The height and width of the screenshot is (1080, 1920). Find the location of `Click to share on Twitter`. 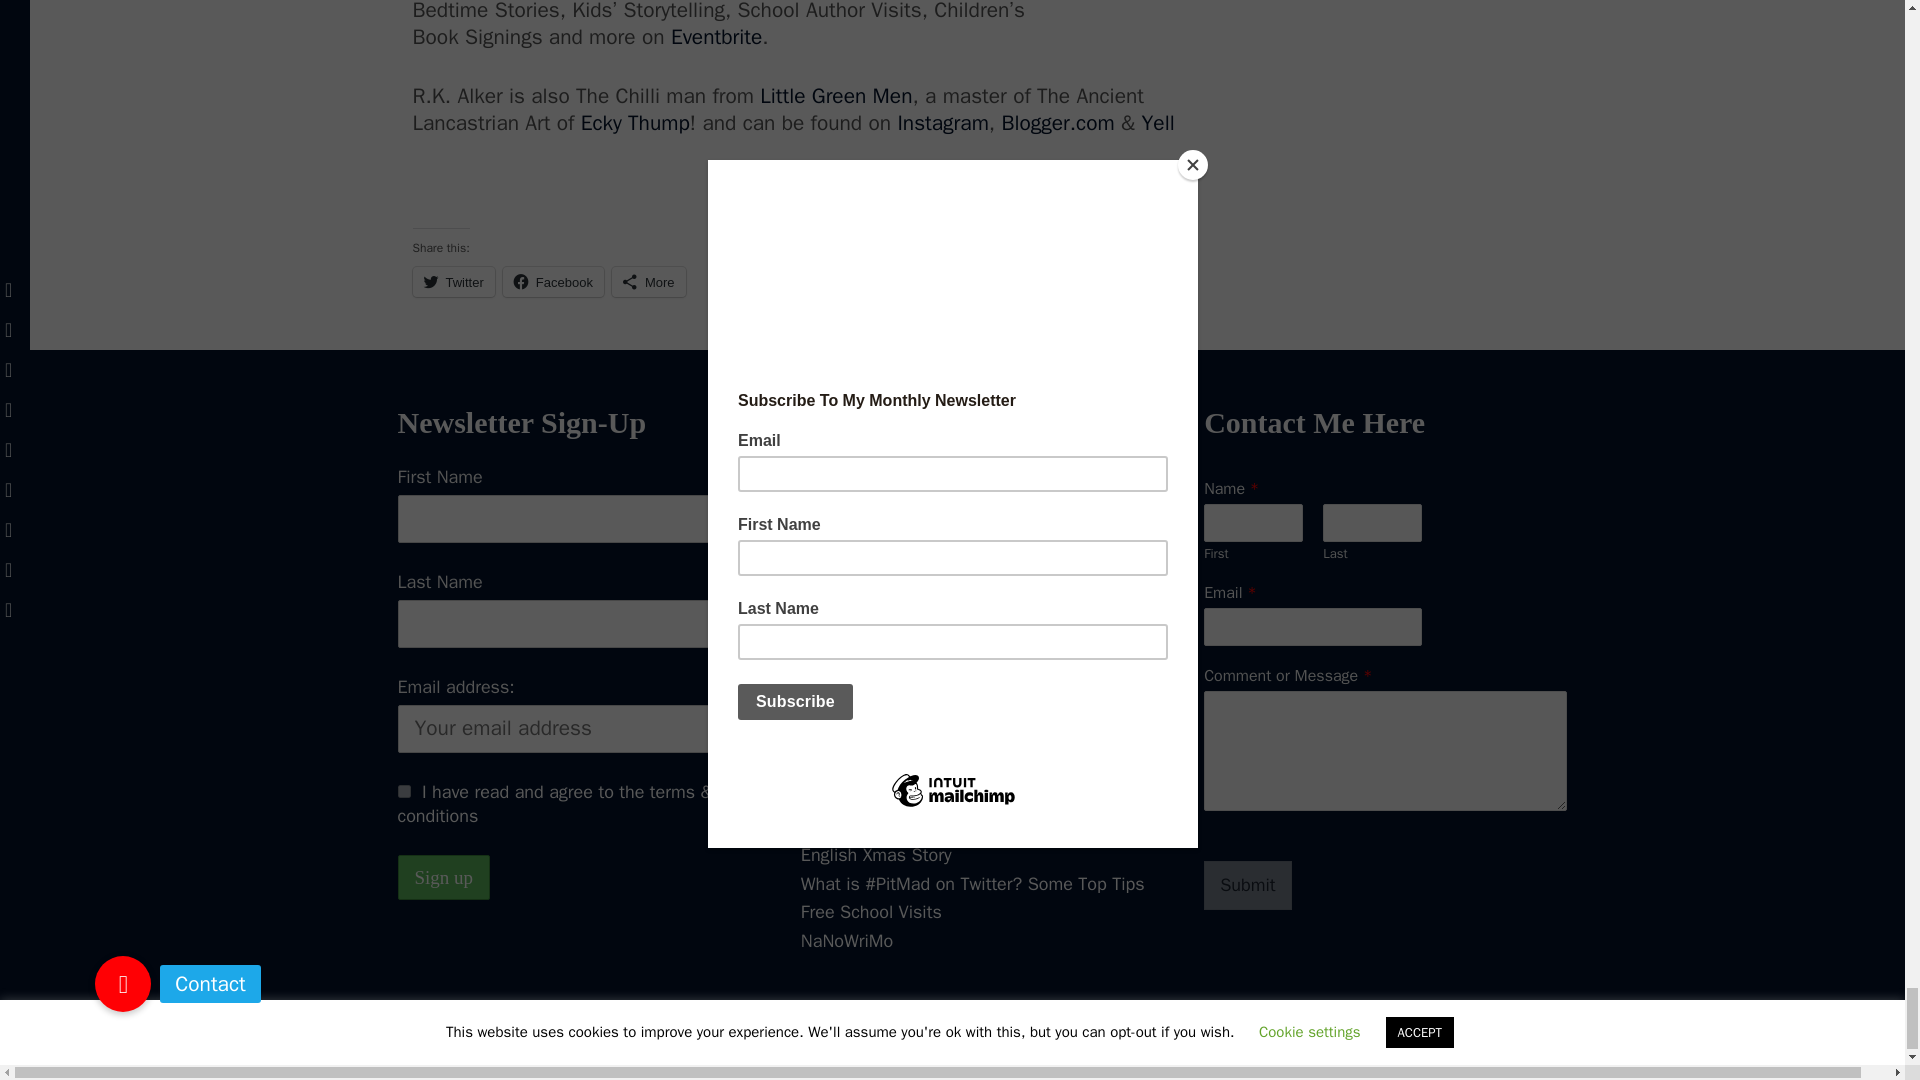

Click to share on Twitter is located at coordinates (452, 282).